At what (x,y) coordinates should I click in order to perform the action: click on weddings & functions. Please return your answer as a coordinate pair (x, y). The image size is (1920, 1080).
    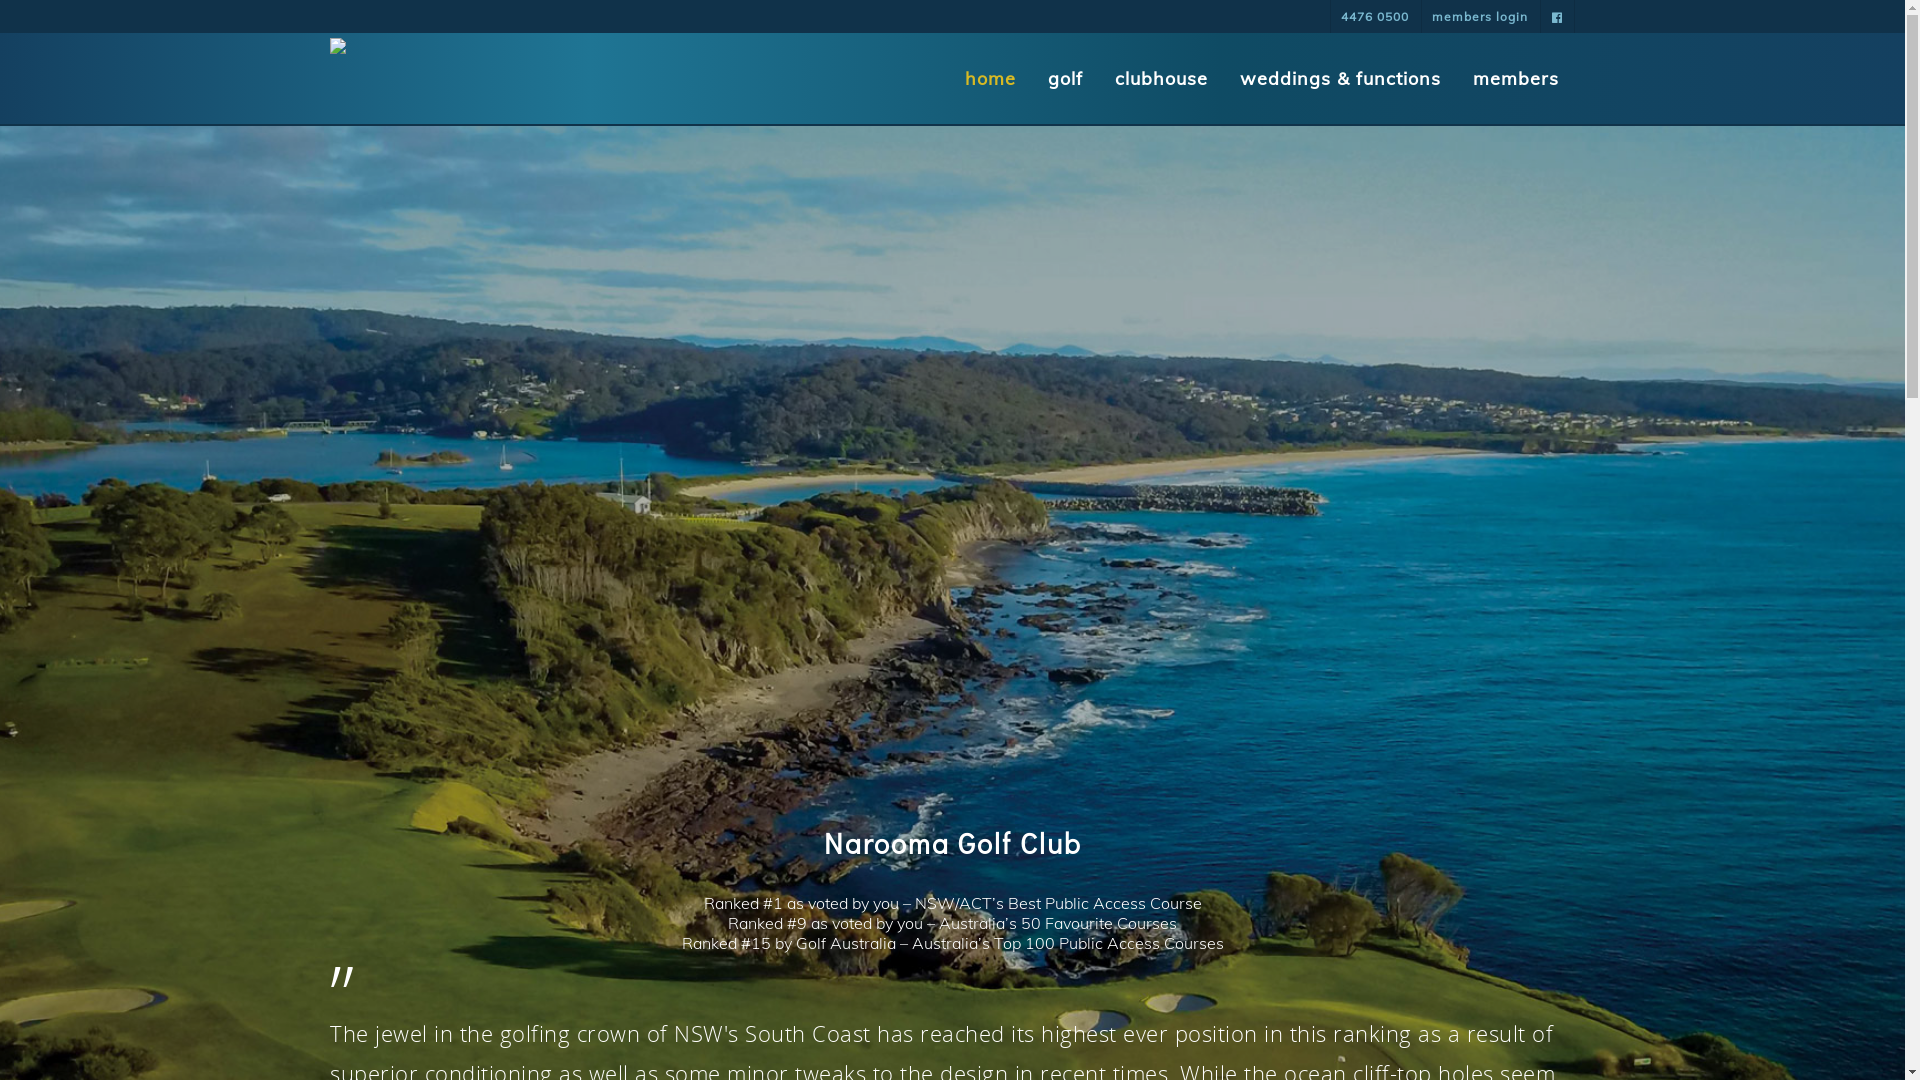
    Looking at the image, I should click on (1340, 81).